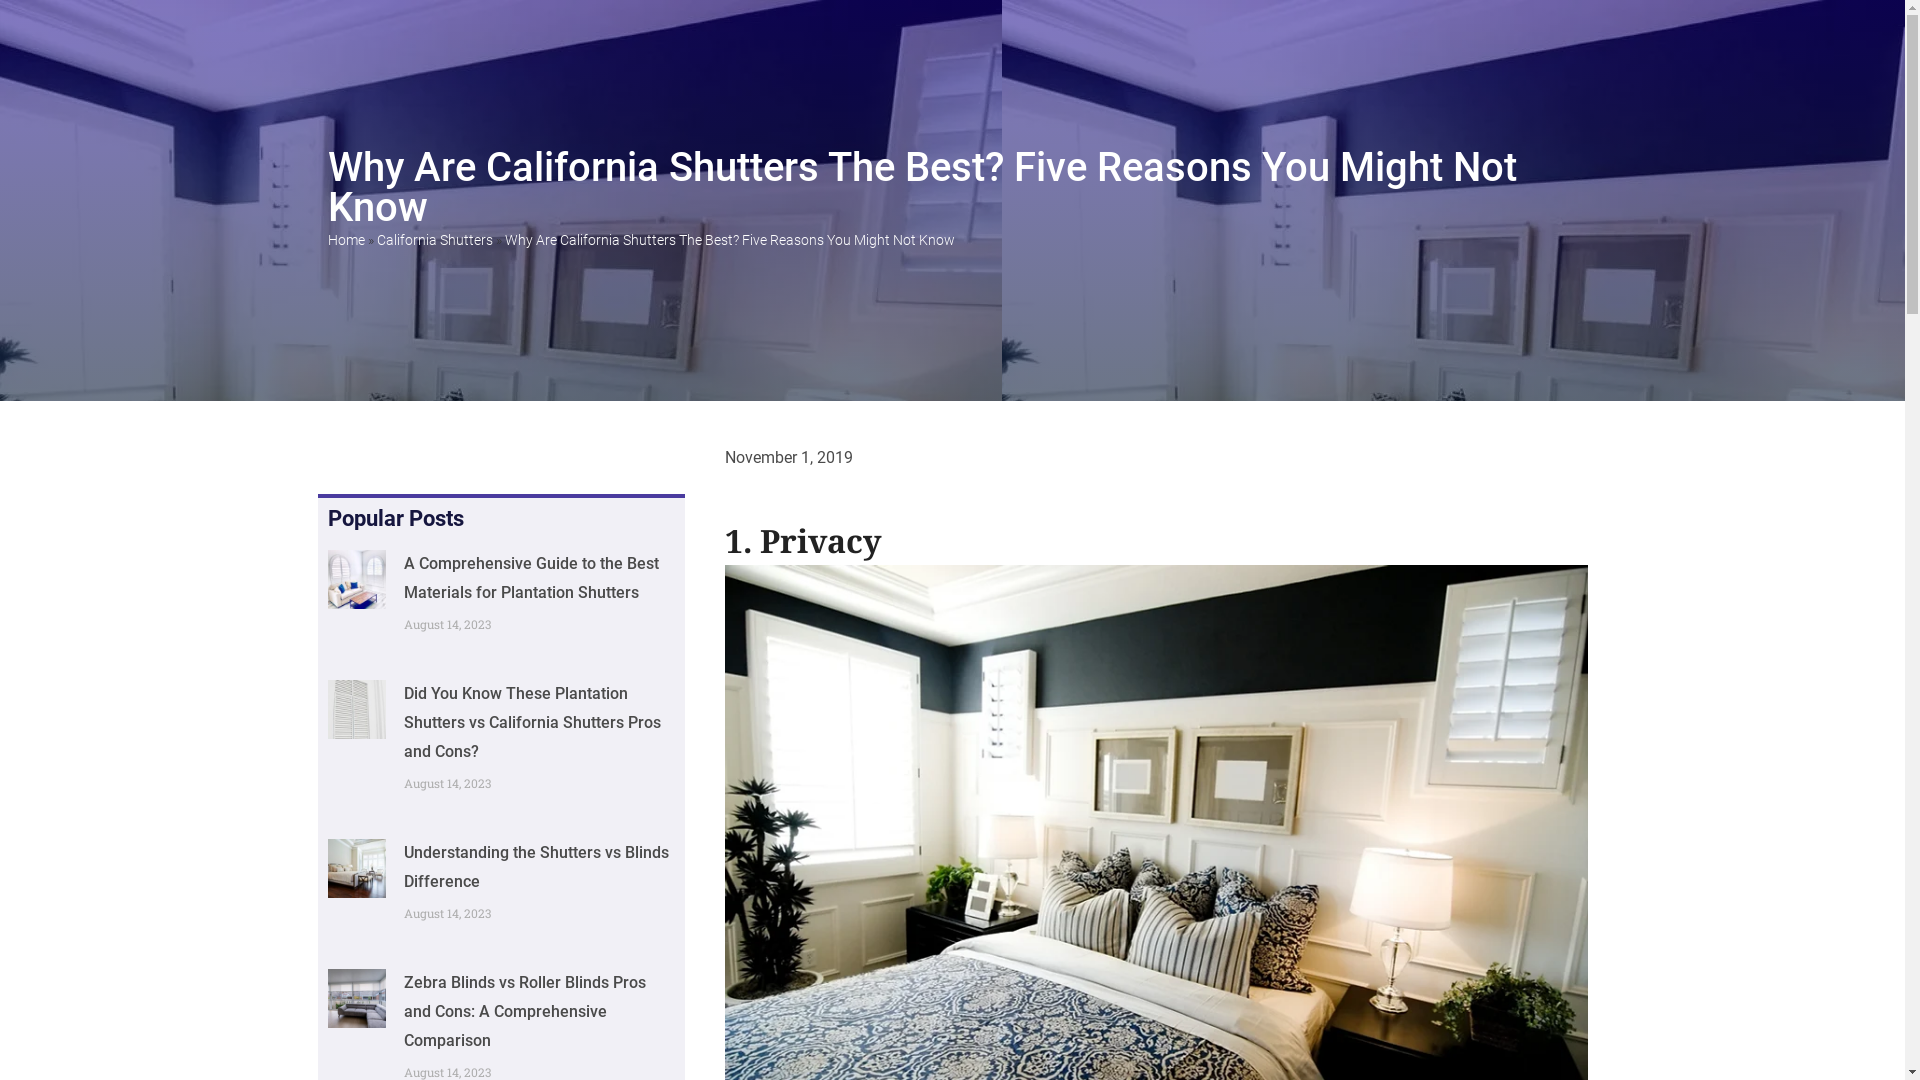  Describe the element at coordinates (346, 240) in the screenshot. I see `Home` at that location.